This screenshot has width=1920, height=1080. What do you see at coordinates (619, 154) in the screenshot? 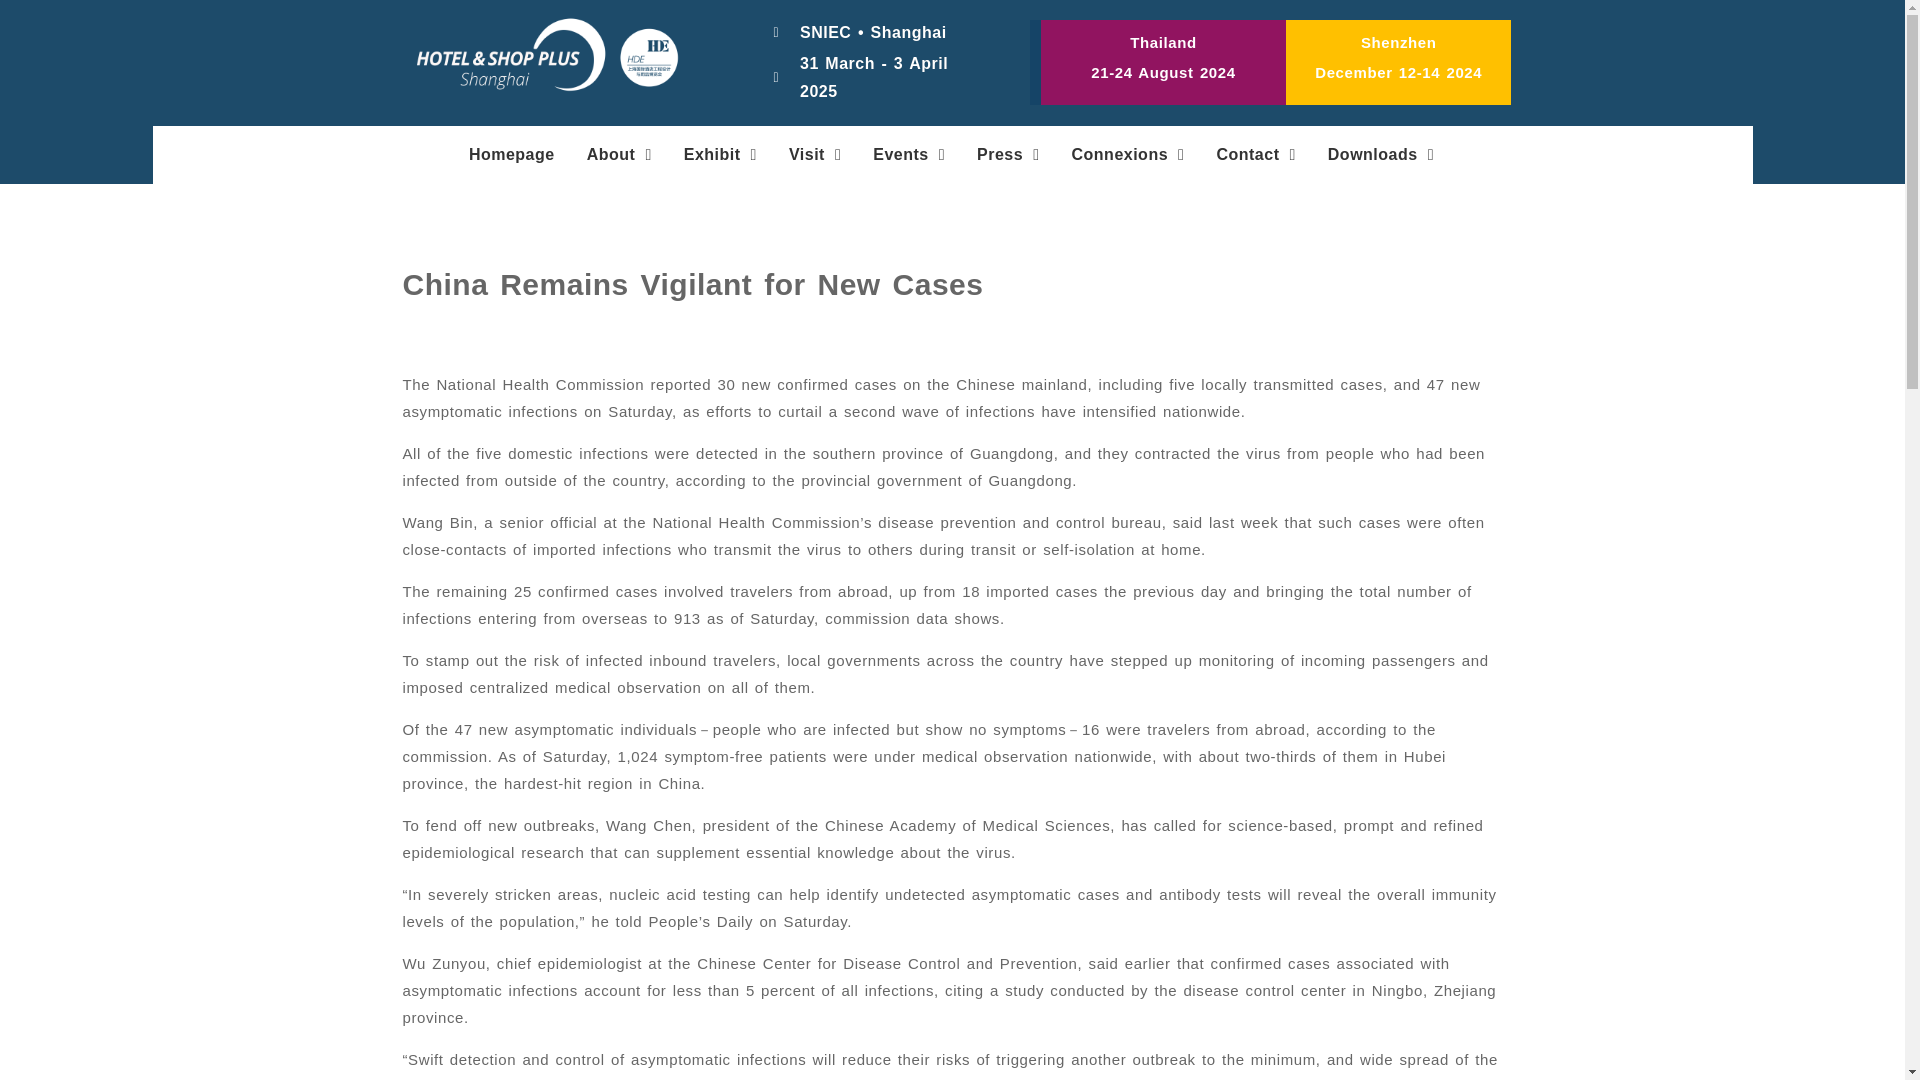
I see `About` at bounding box center [619, 154].